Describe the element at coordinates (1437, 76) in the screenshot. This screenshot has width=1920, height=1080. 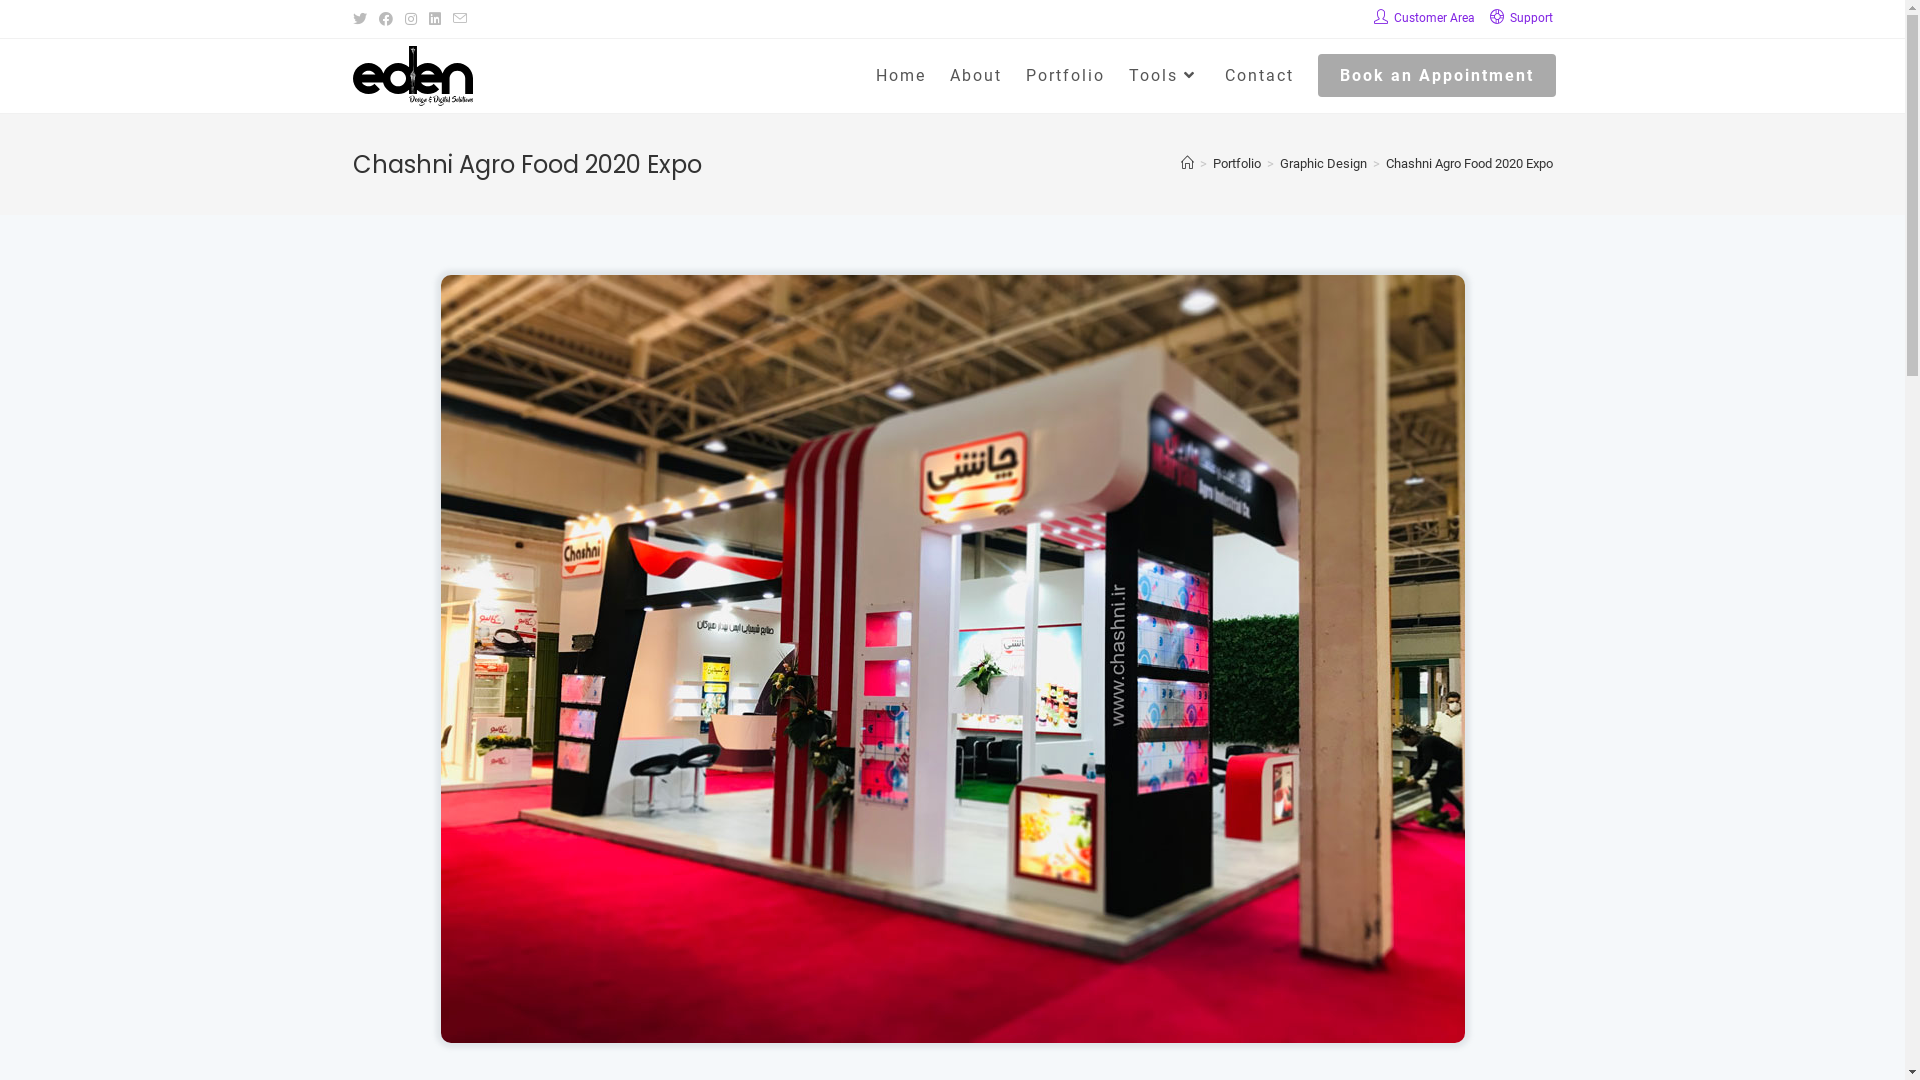
I see `Book an Appointment` at that location.